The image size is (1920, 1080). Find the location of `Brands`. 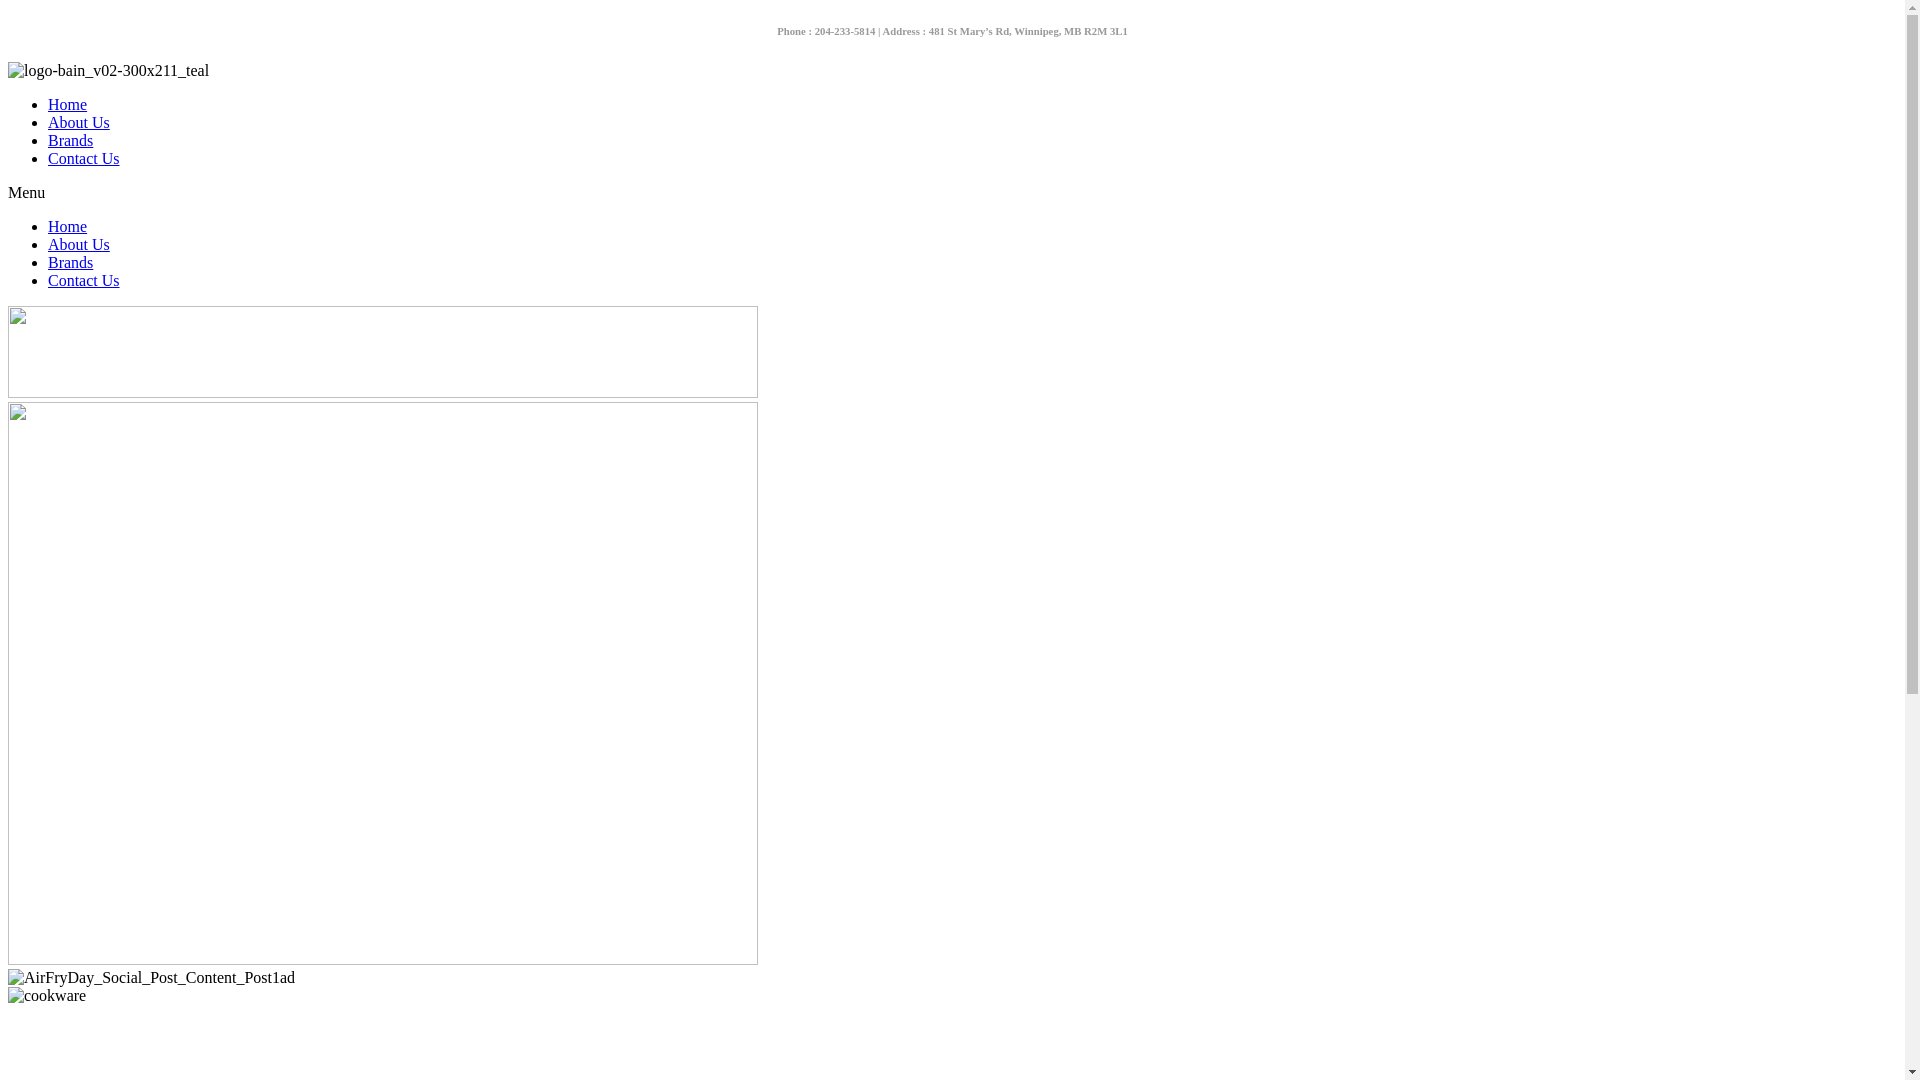

Brands is located at coordinates (70, 262).